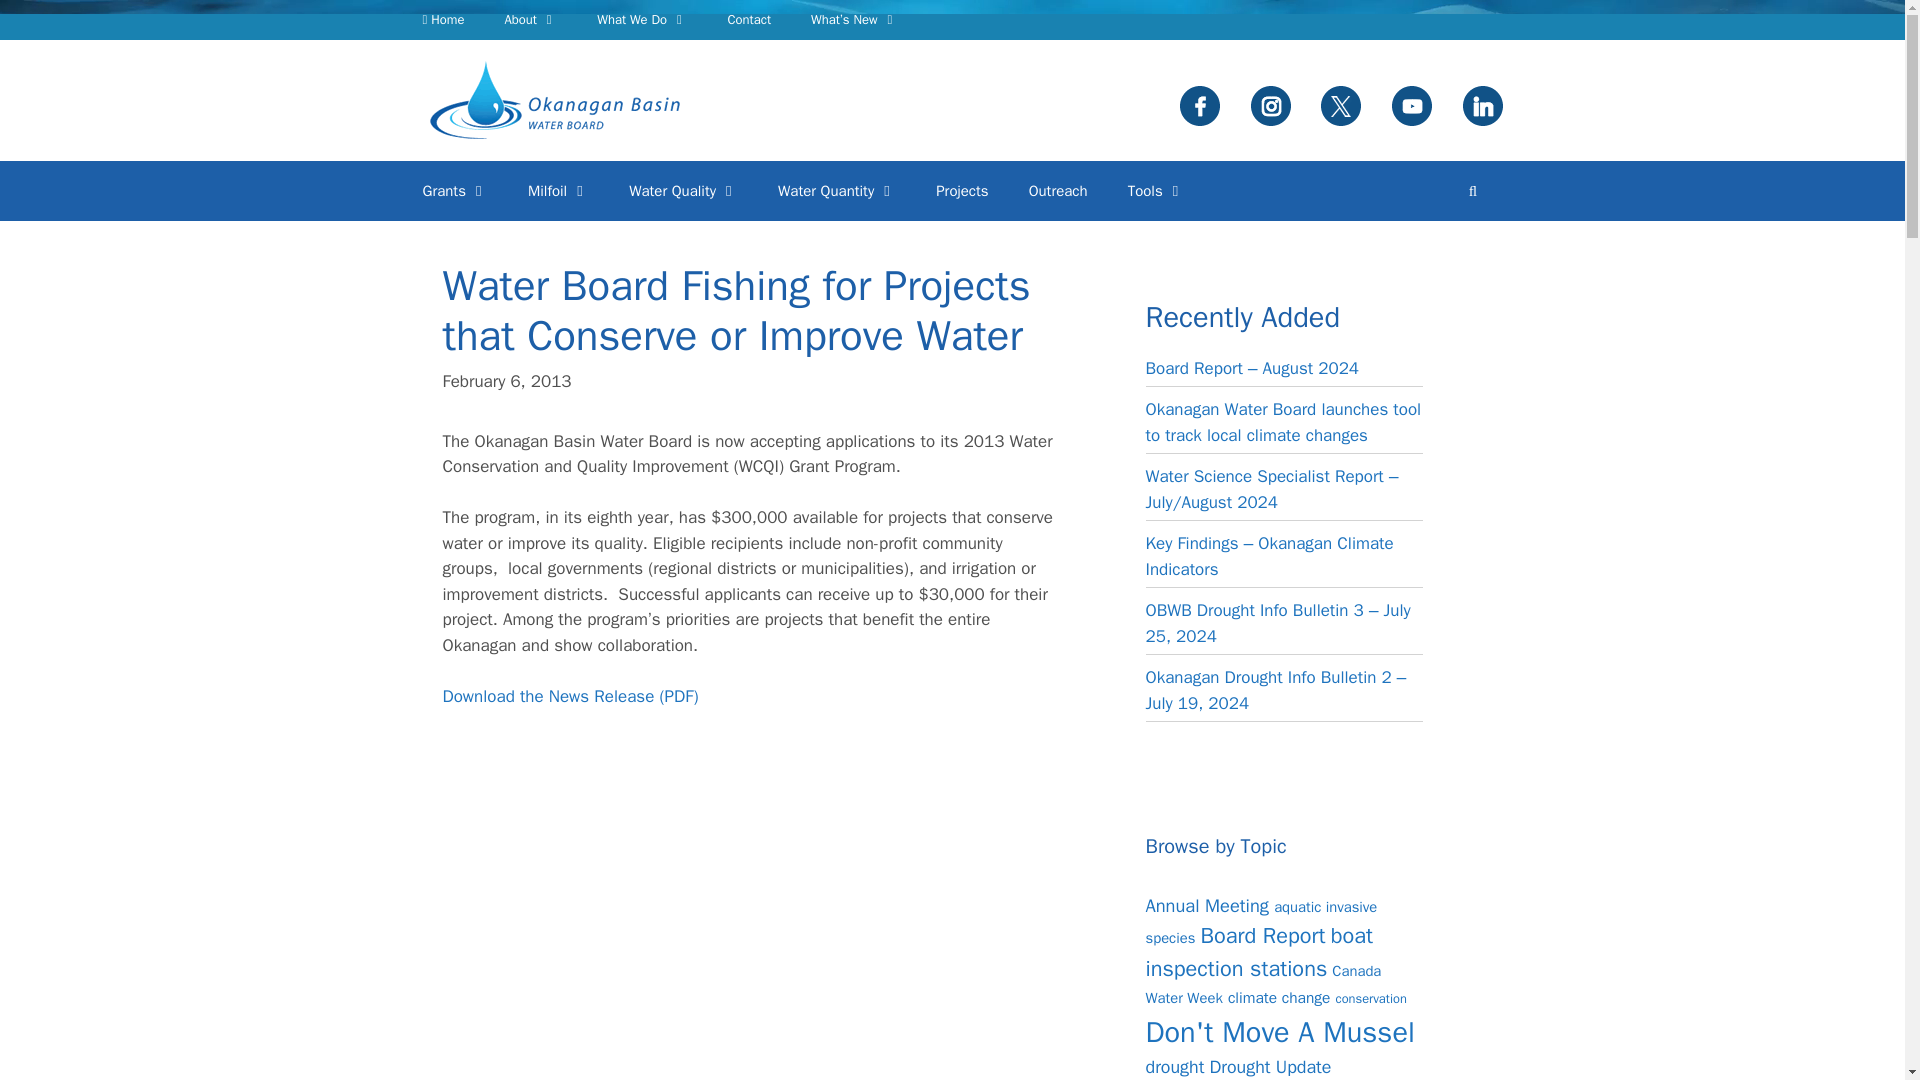 The height and width of the screenshot is (1080, 1920). Describe the element at coordinates (442, 20) in the screenshot. I see `Home` at that location.